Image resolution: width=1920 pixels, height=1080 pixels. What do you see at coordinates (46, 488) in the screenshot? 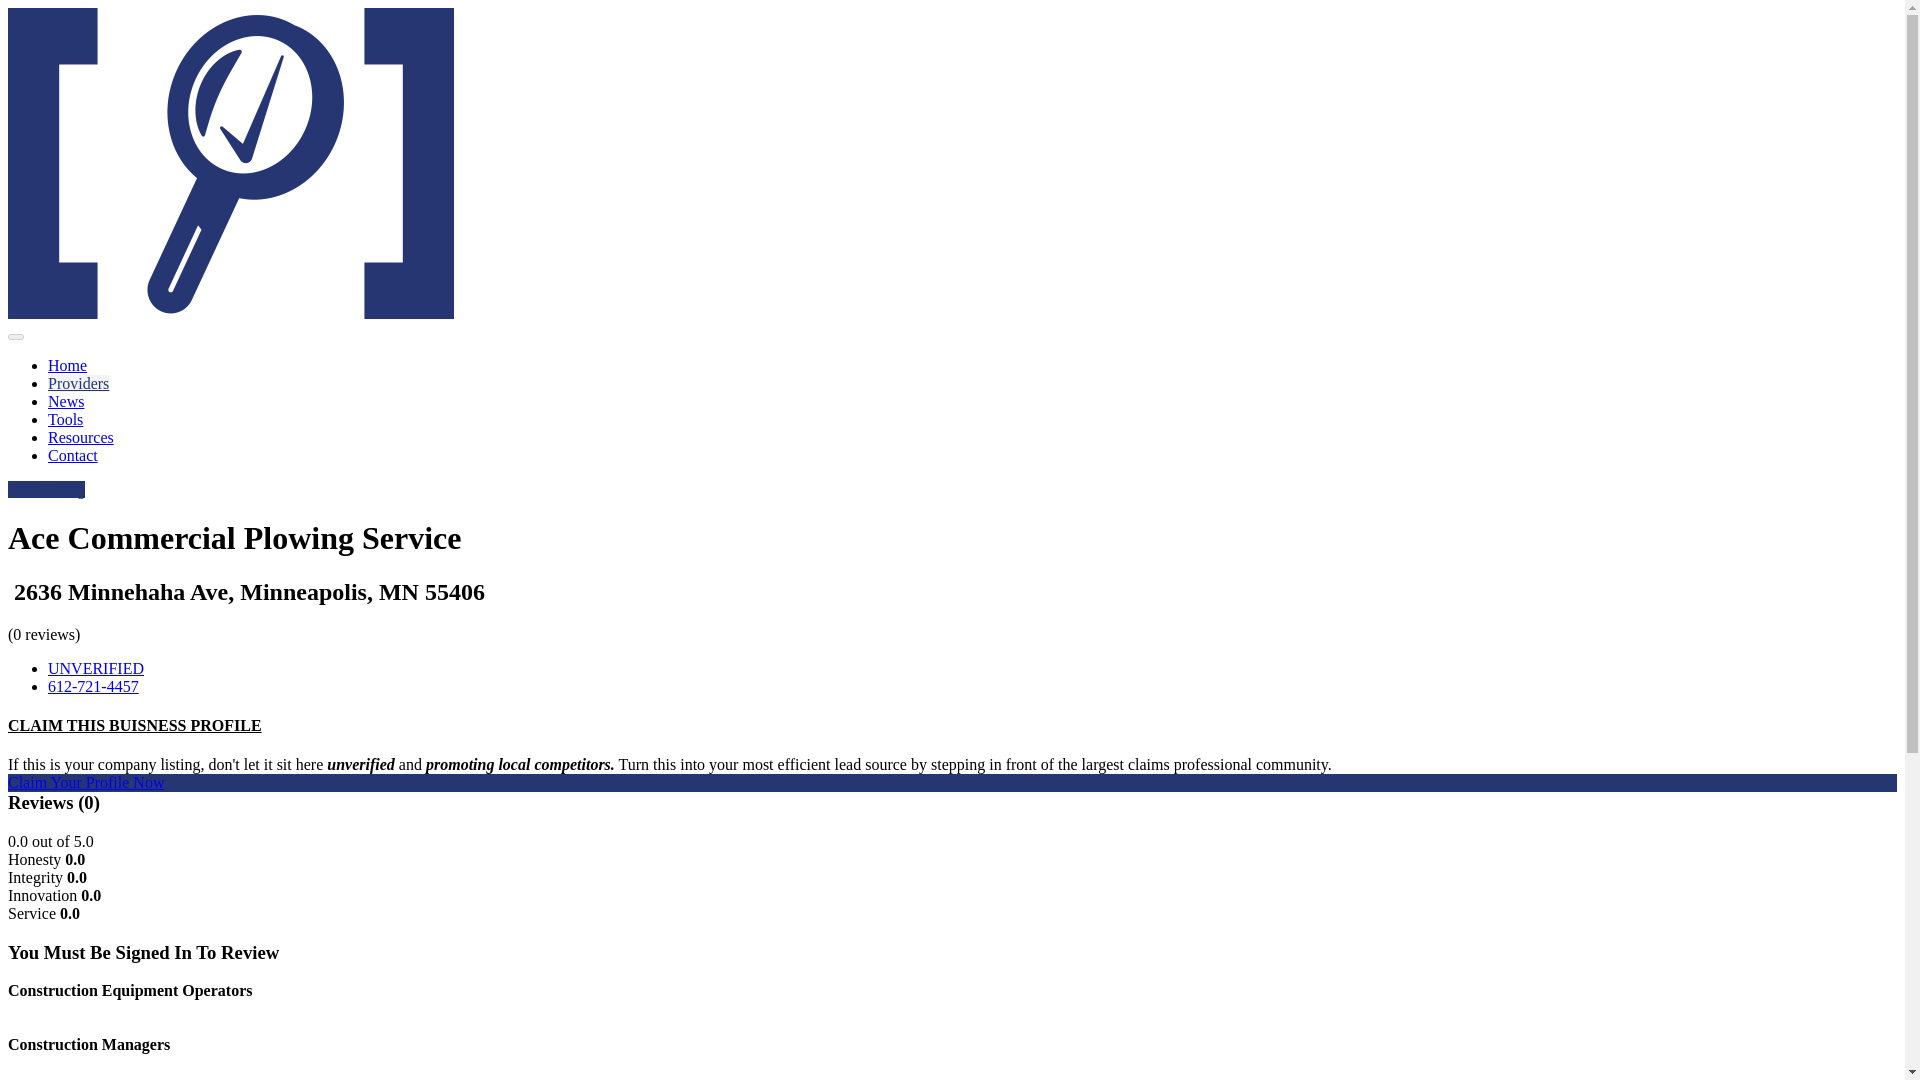
I see `Add Listing` at bounding box center [46, 488].